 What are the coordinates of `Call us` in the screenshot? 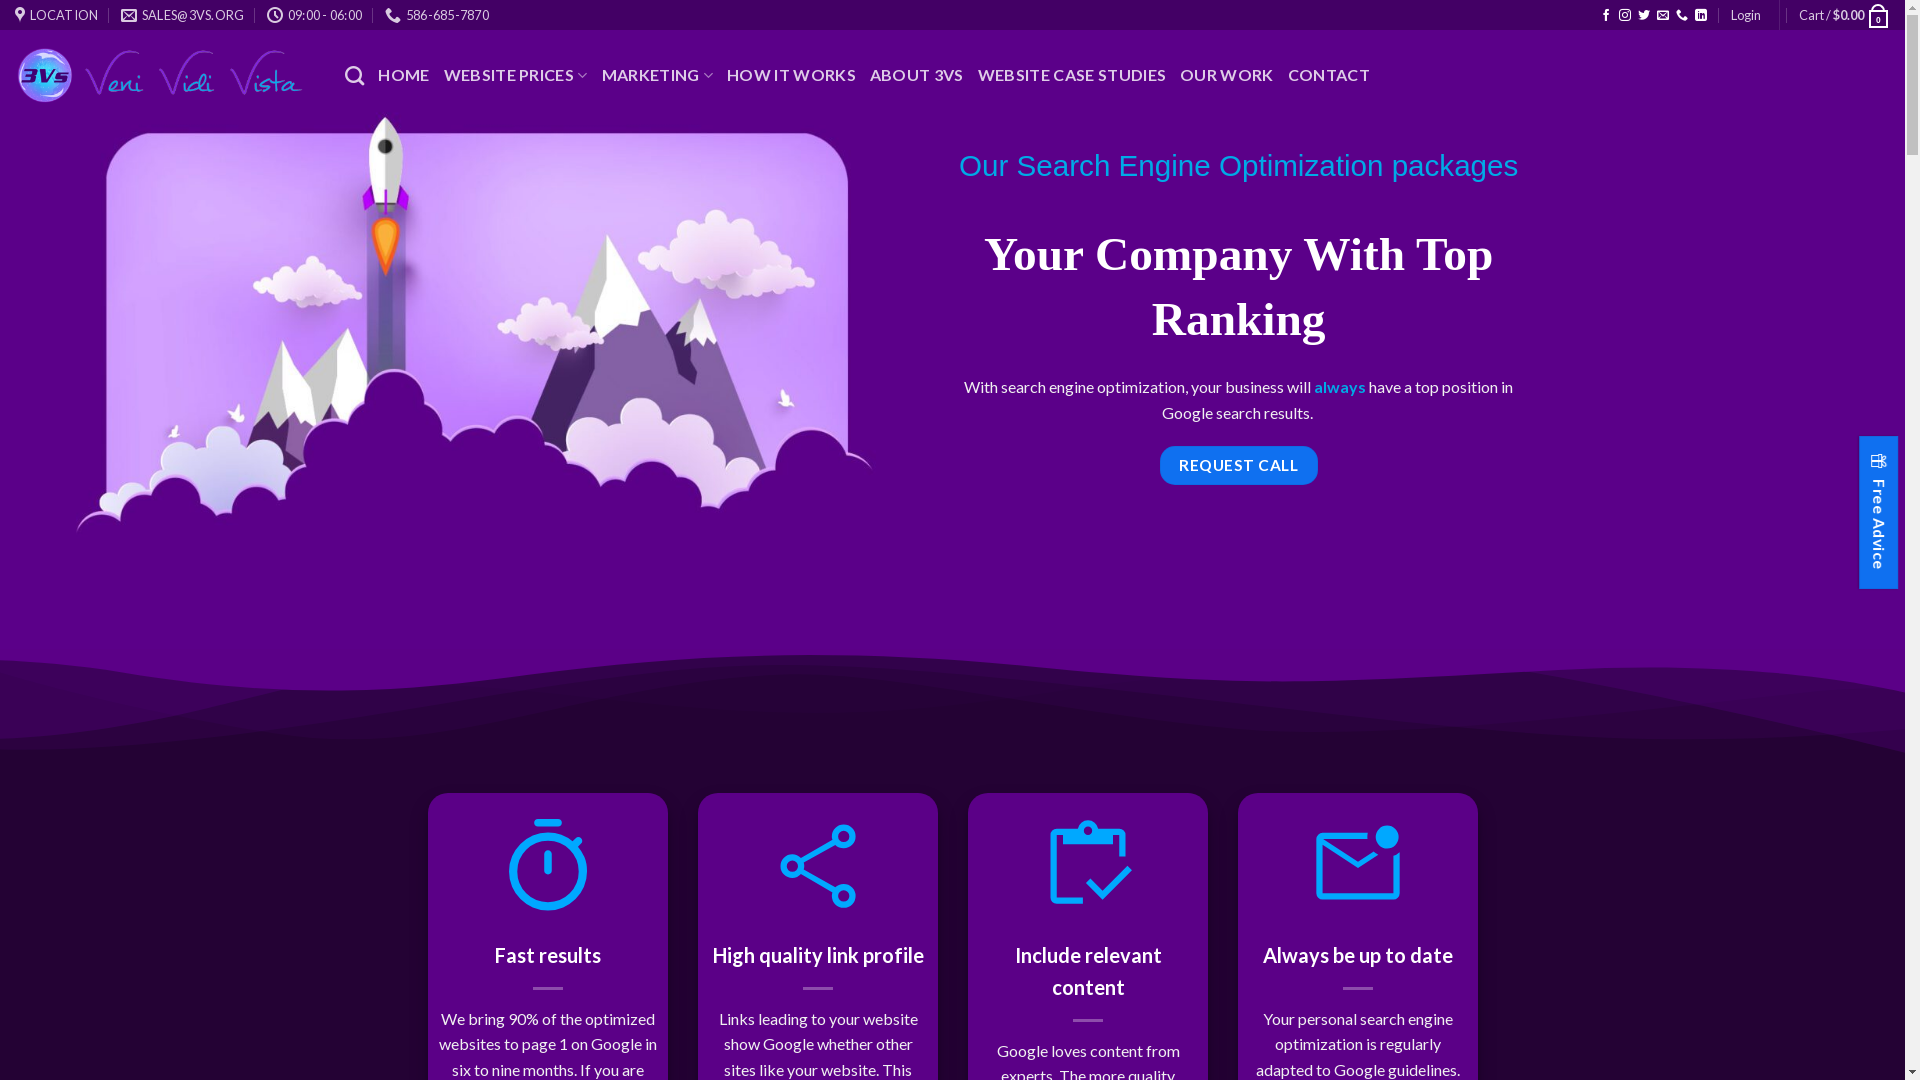 It's located at (1682, 16).